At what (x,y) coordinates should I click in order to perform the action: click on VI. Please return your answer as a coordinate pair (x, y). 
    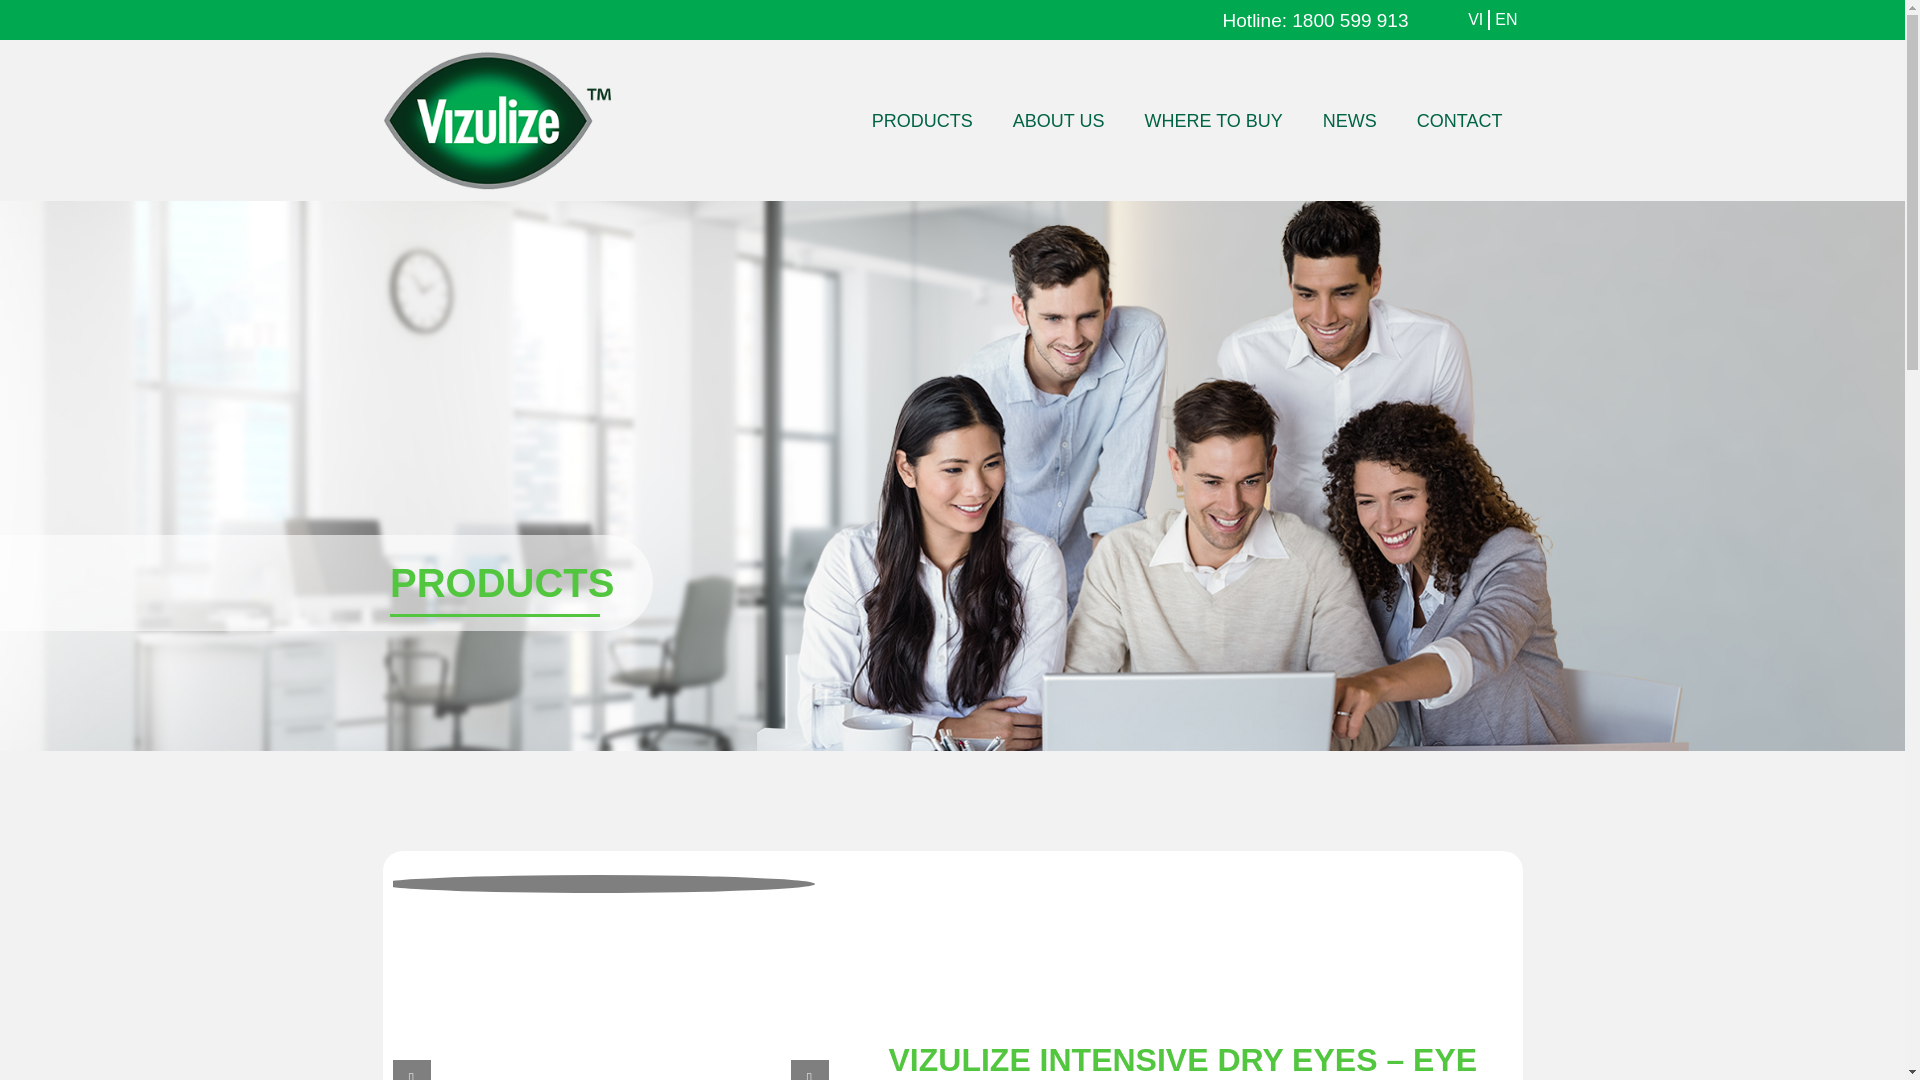
    Looking at the image, I should click on (1476, 20).